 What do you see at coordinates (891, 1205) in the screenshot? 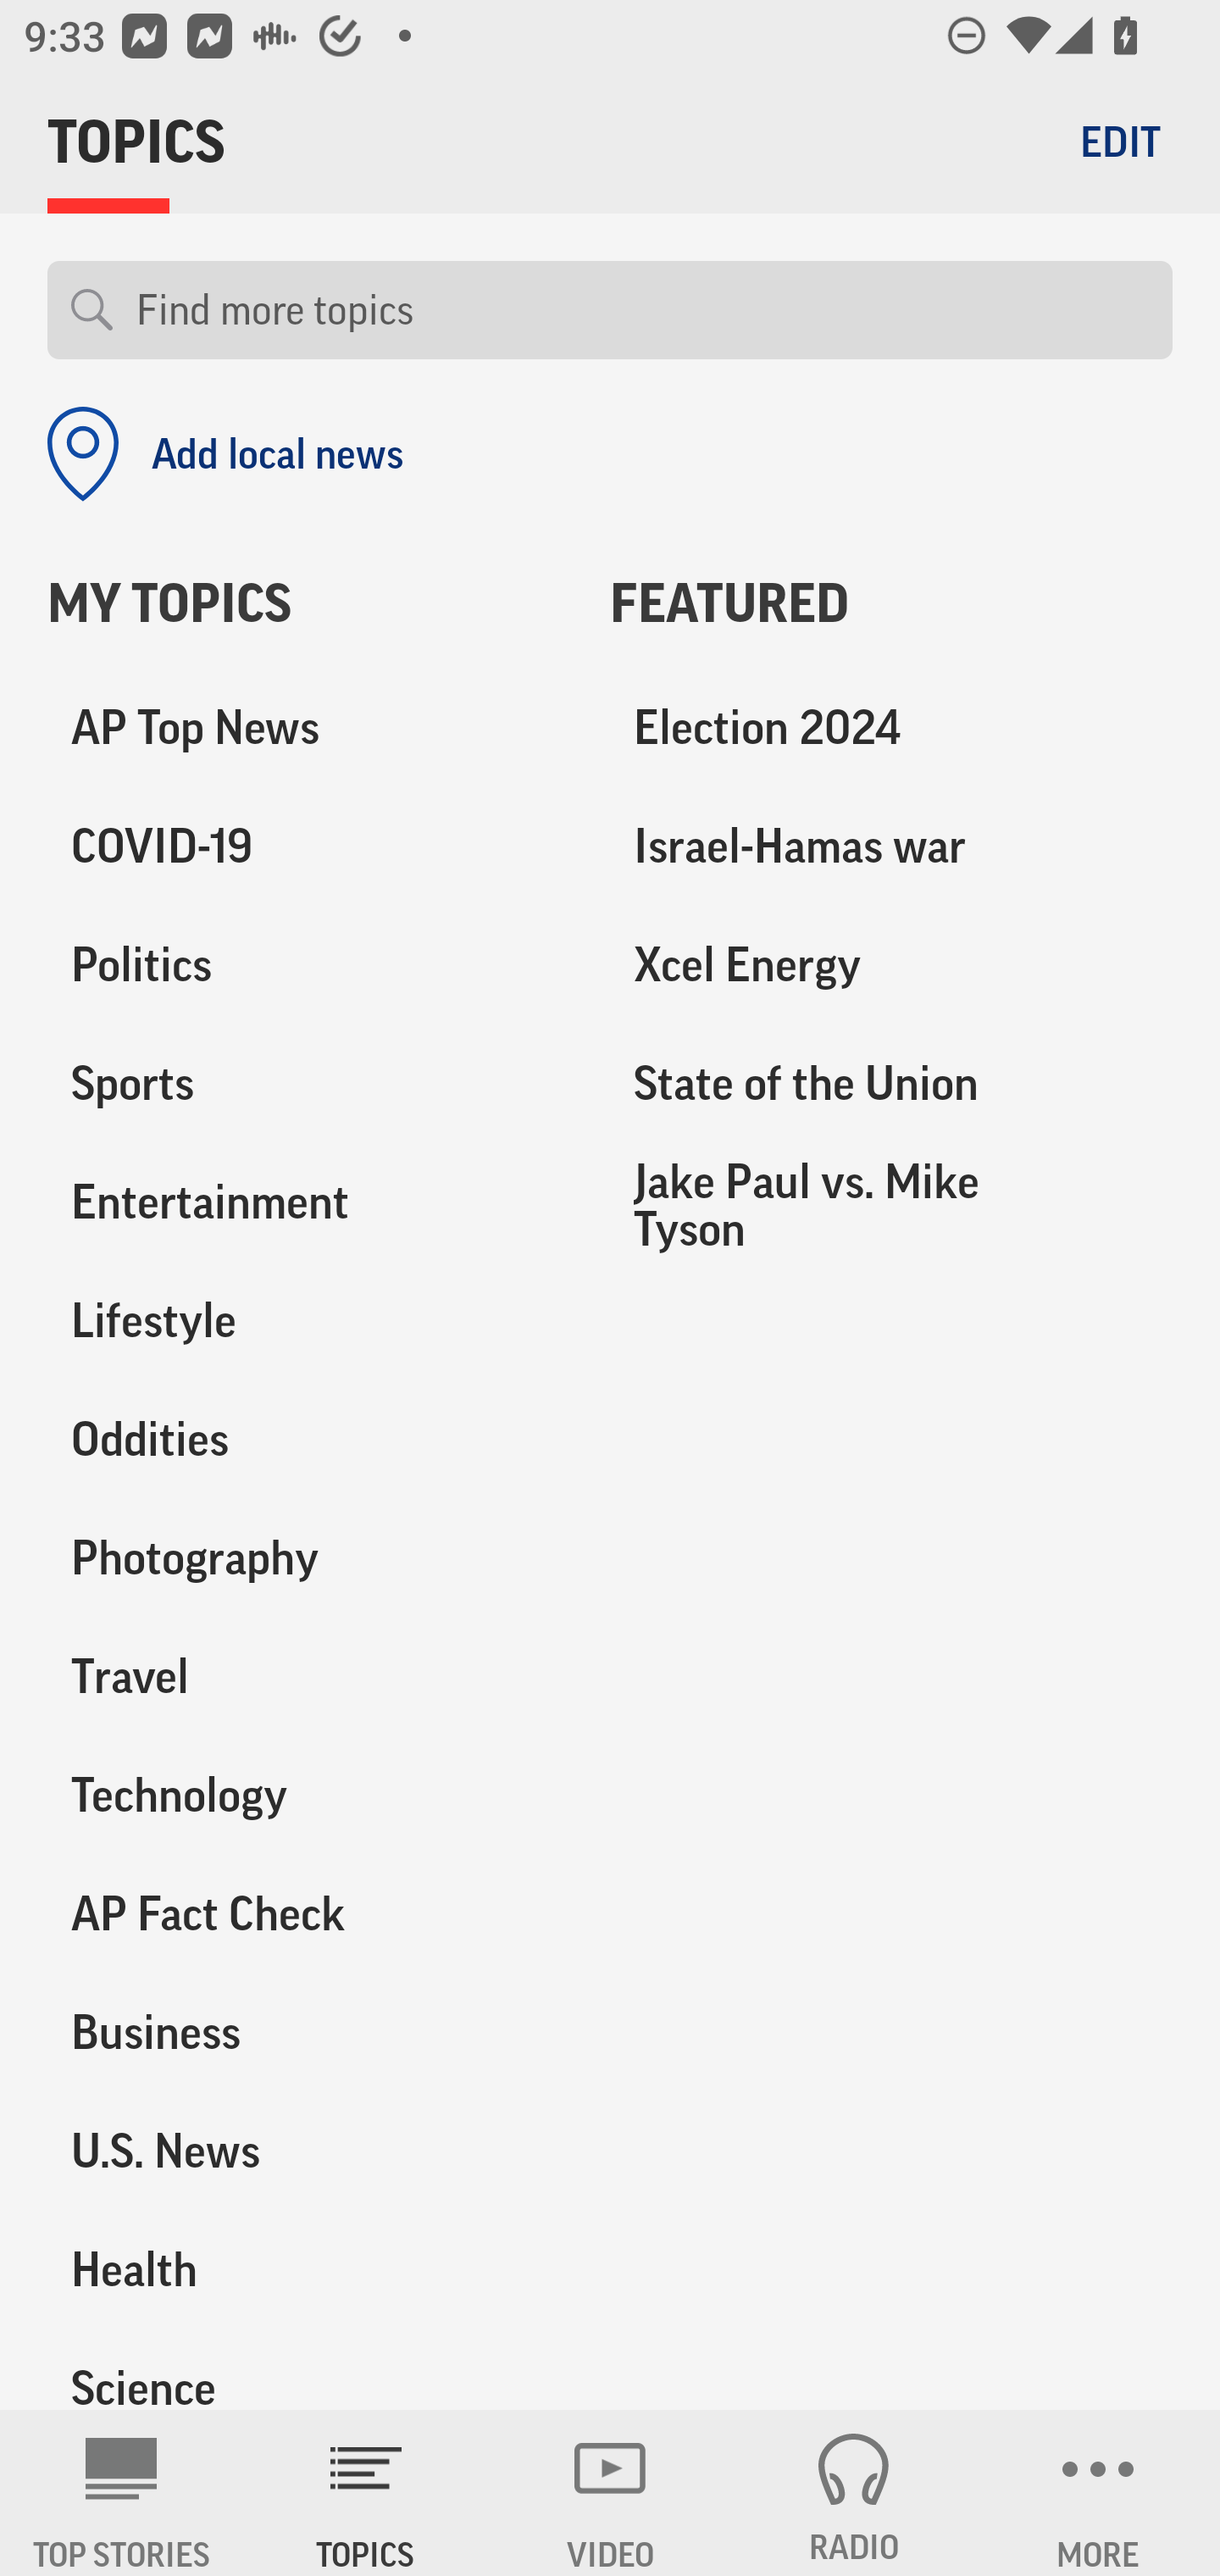
I see `Jake Paul vs. Mike Tyson` at bounding box center [891, 1205].